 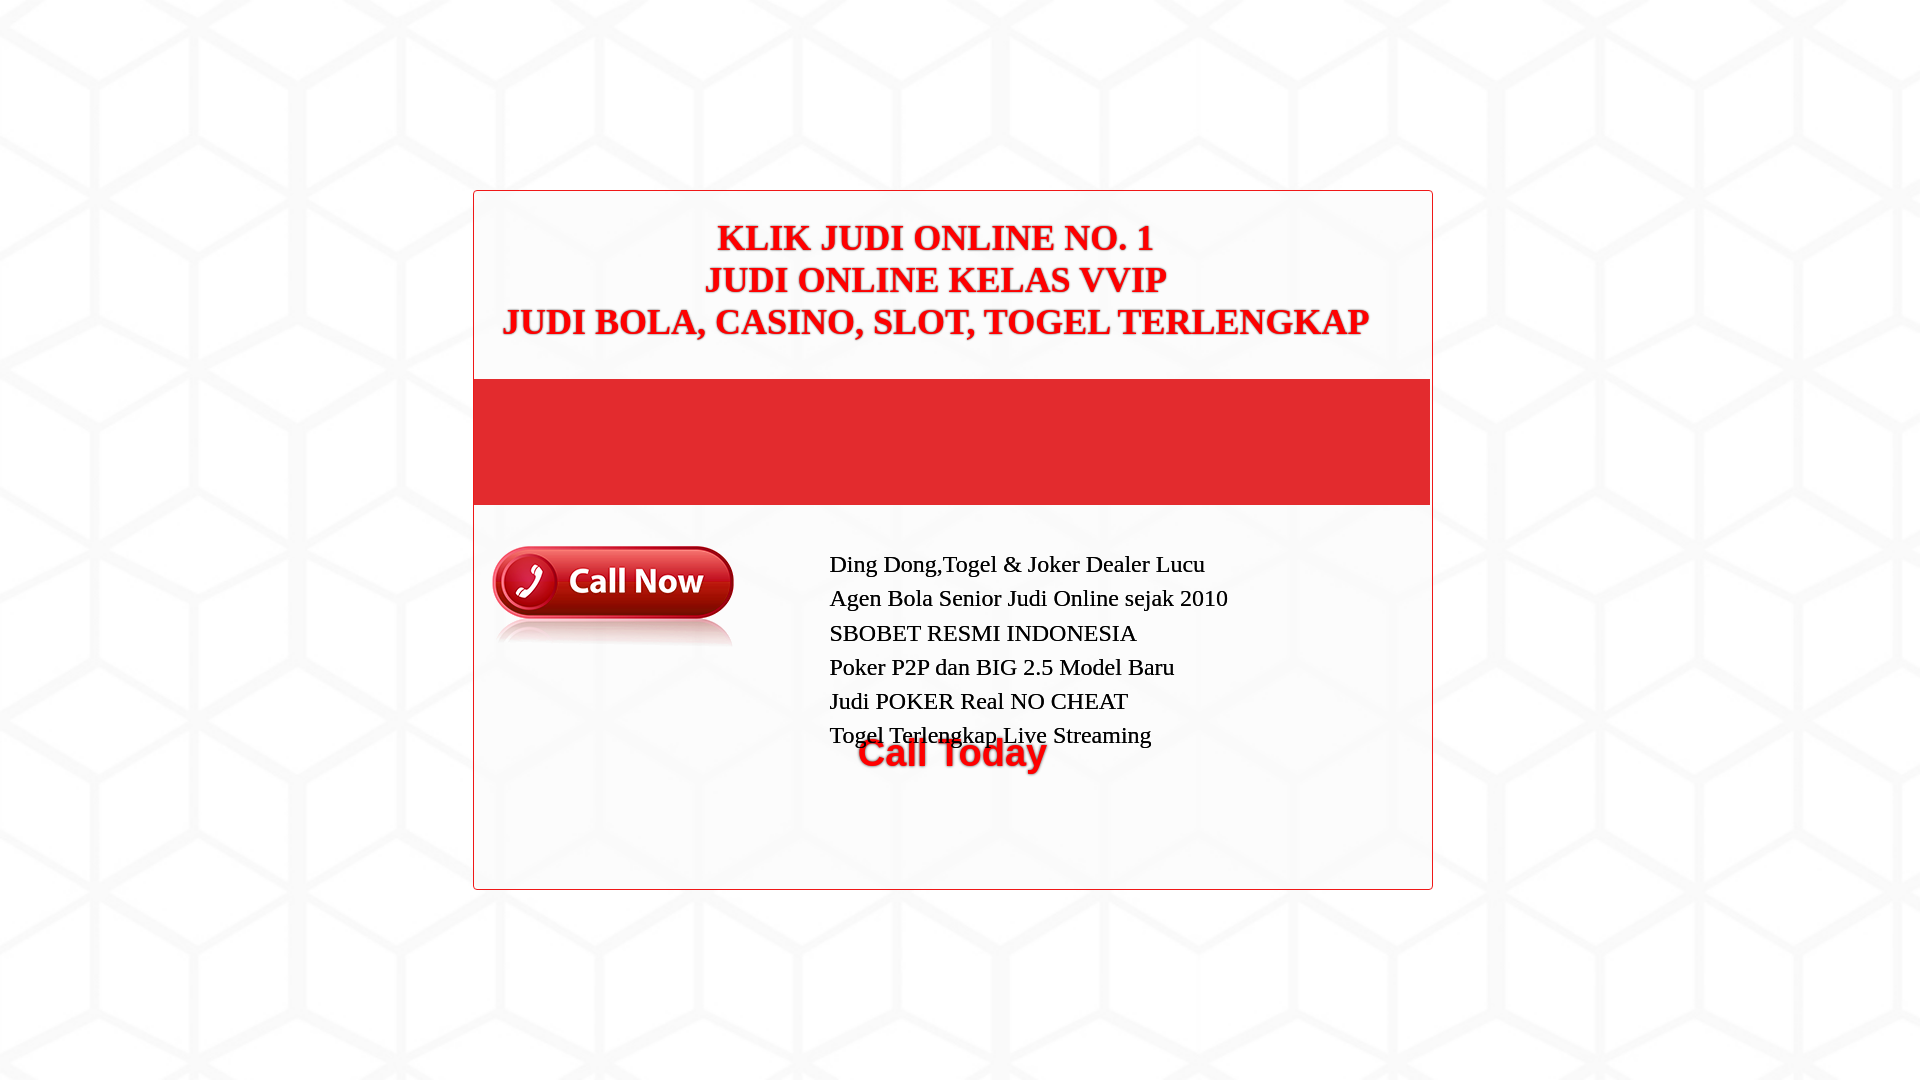 I want to click on RSS, so click(x=1288, y=808).